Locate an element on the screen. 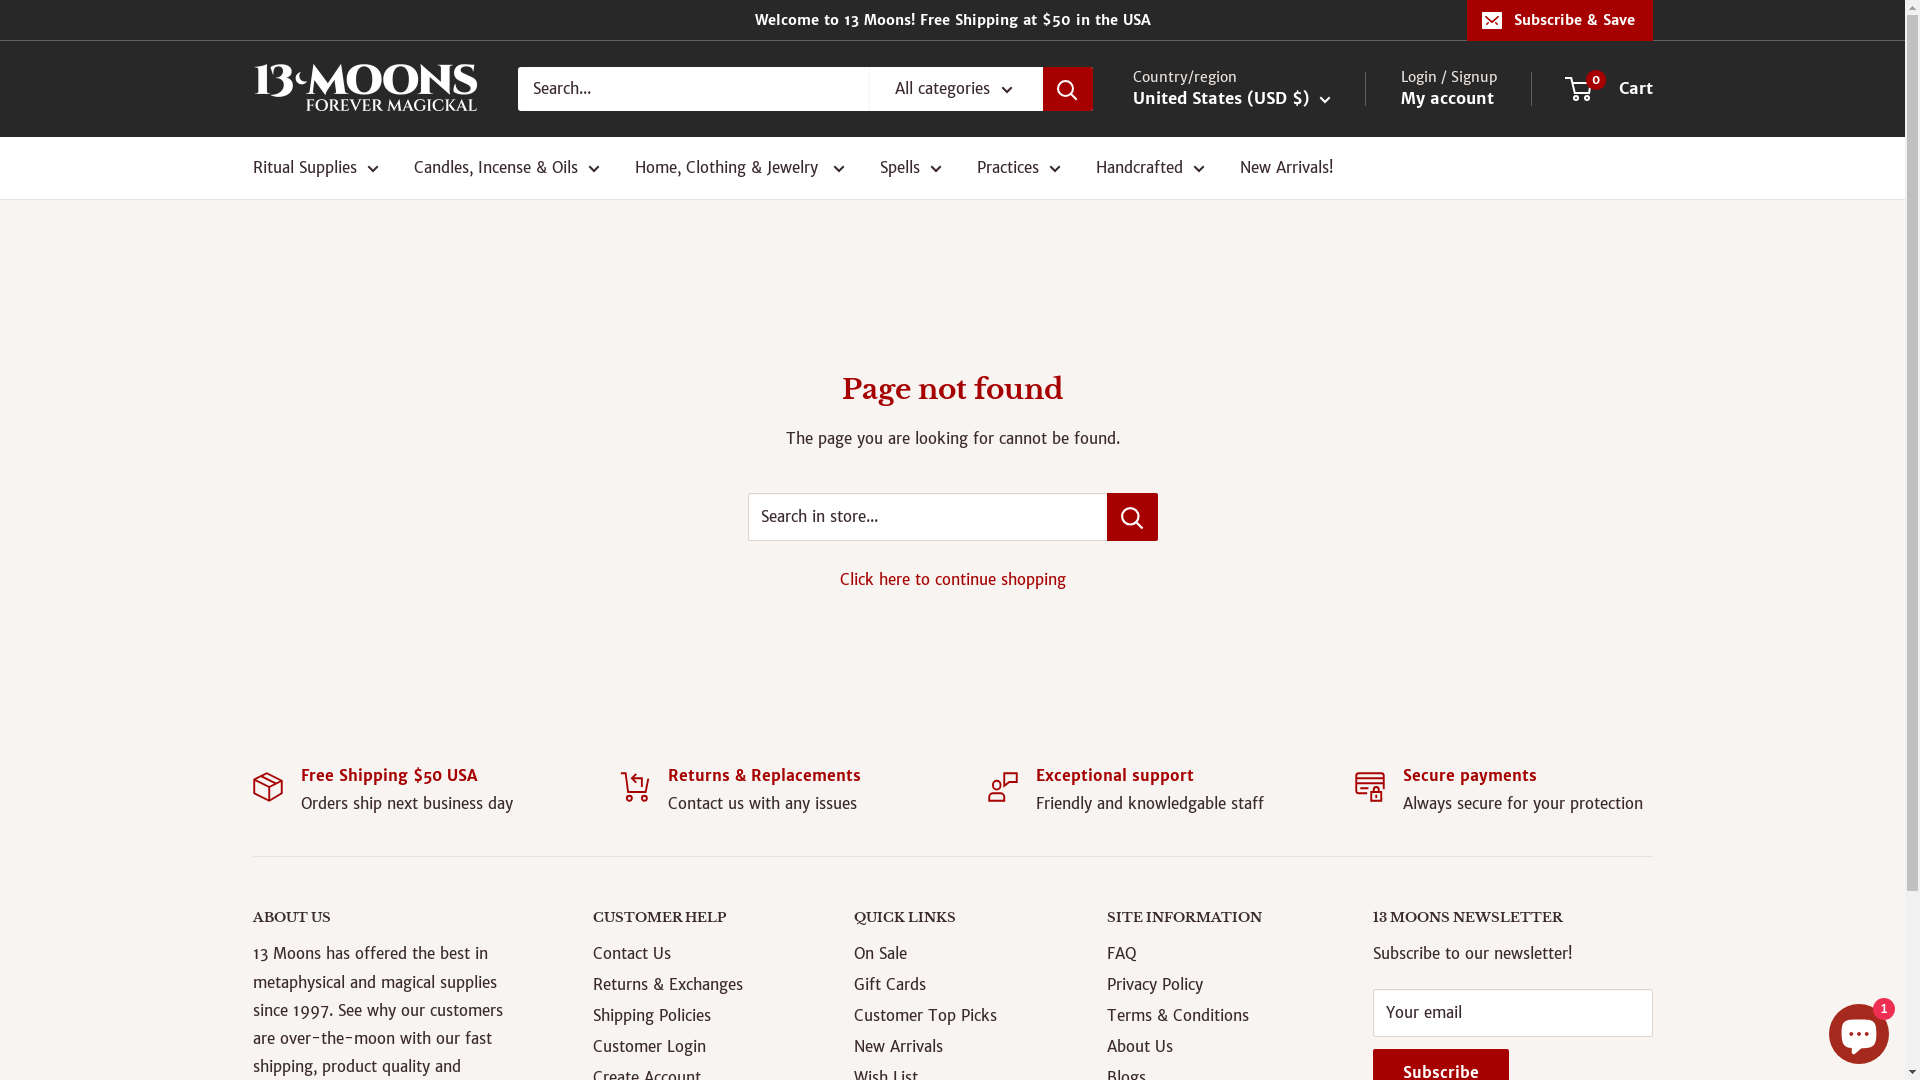 The width and height of the screenshot is (1920, 1080). FR is located at coordinates (322, 1047).